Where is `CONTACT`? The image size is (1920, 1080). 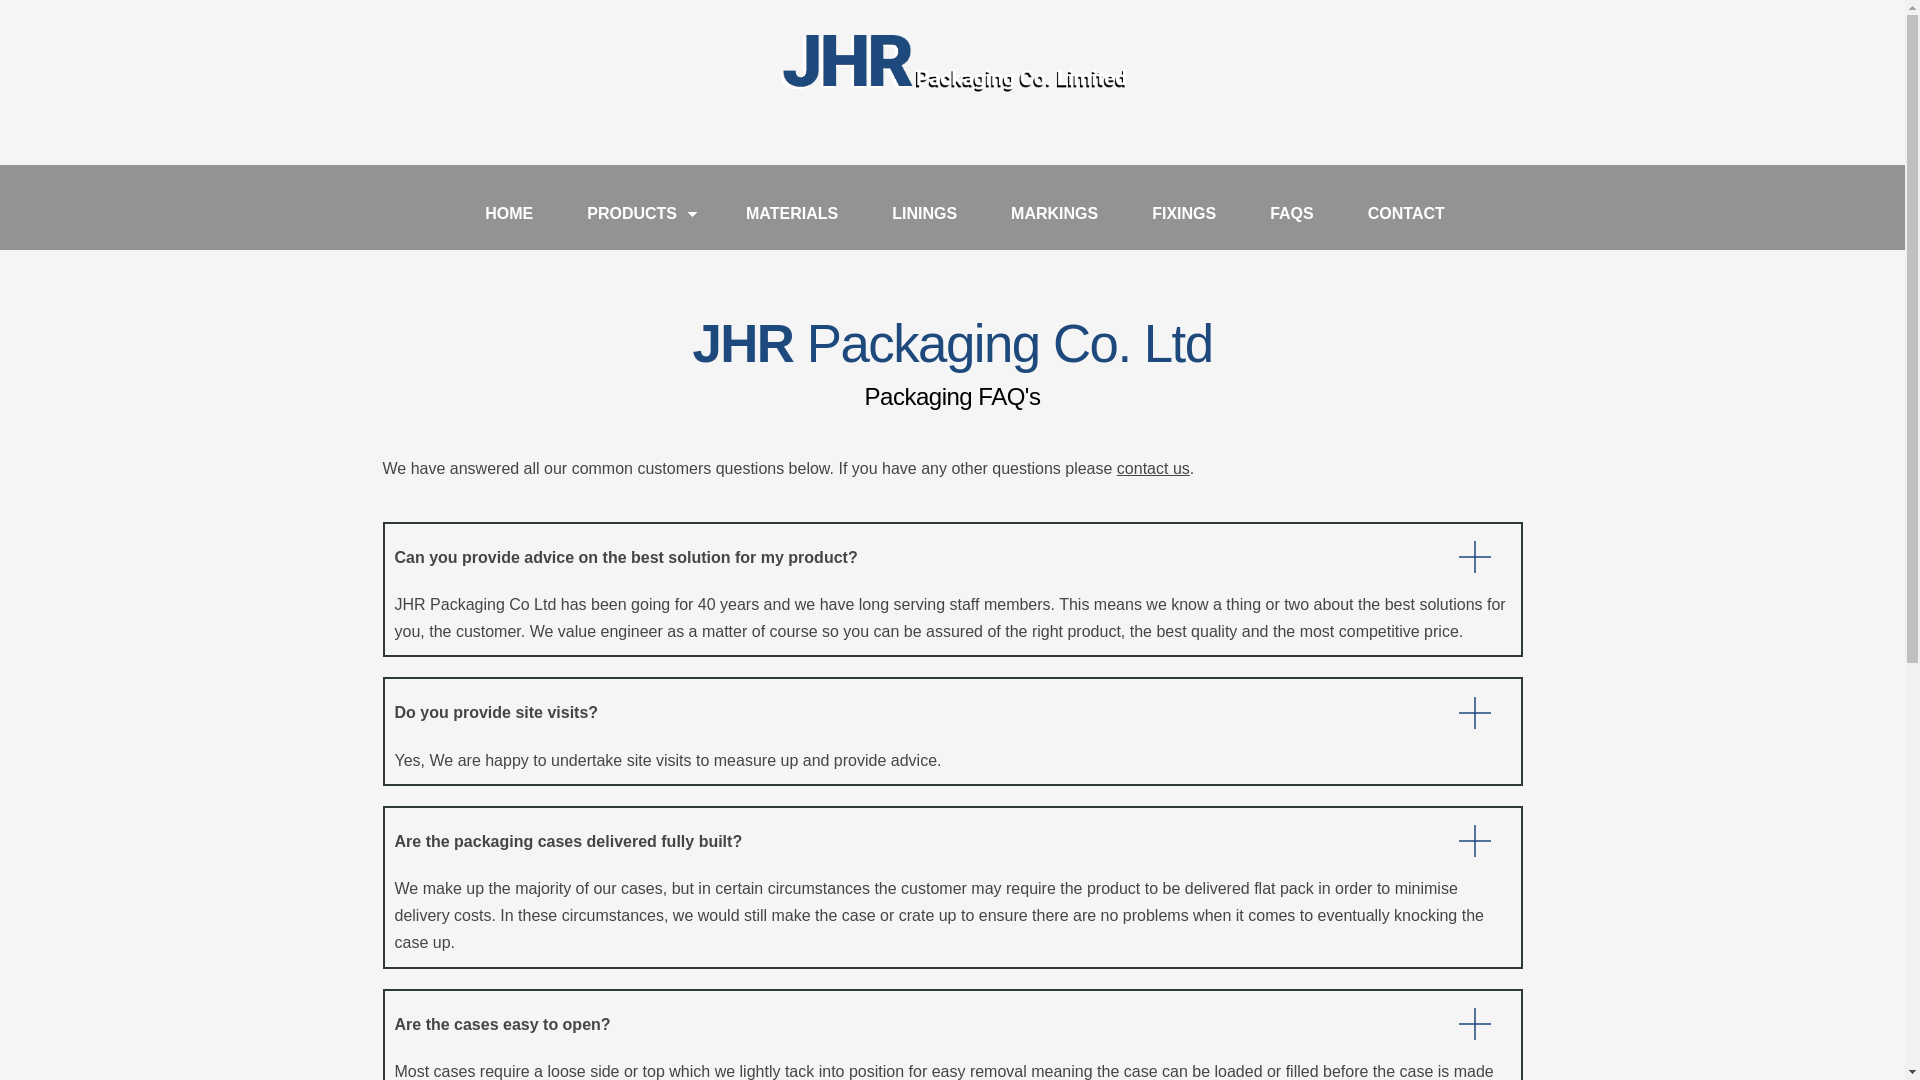
CONTACT is located at coordinates (1394, 214).